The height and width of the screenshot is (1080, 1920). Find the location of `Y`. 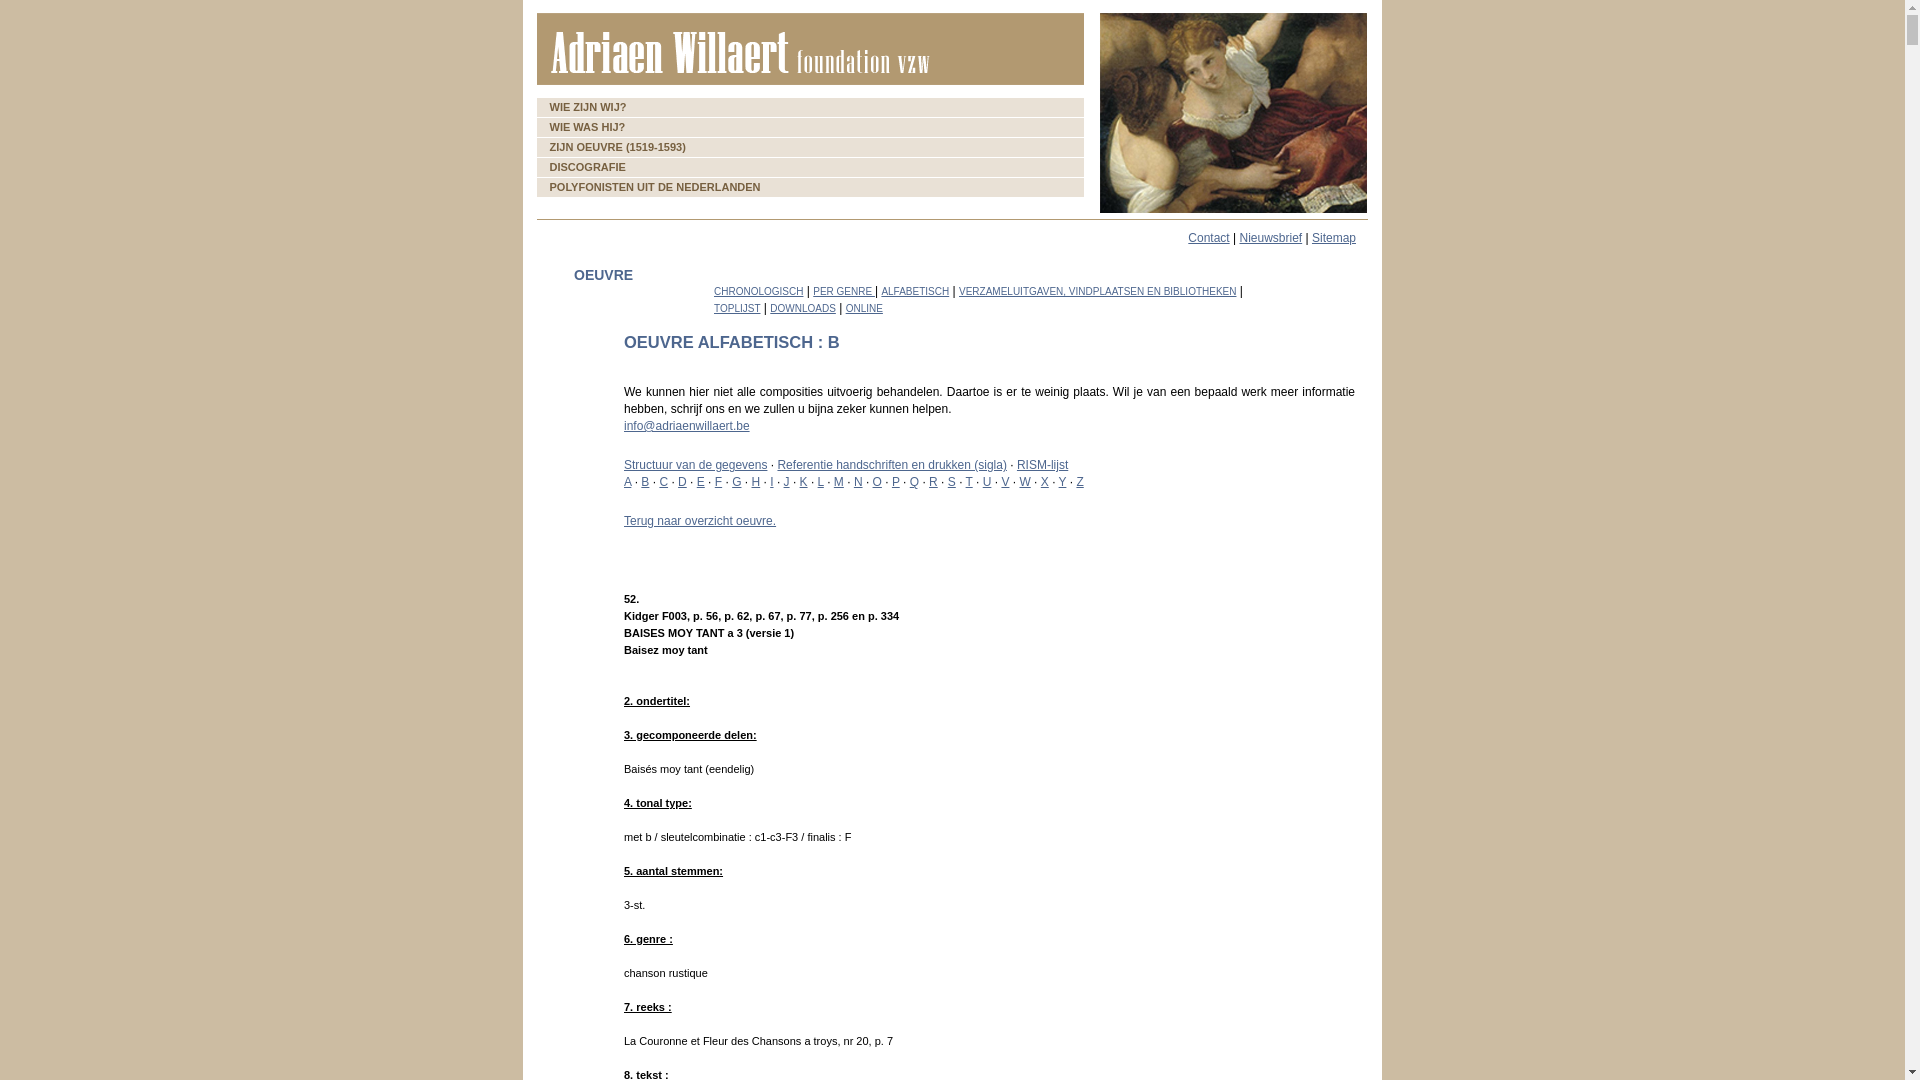

Y is located at coordinates (1063, 482).